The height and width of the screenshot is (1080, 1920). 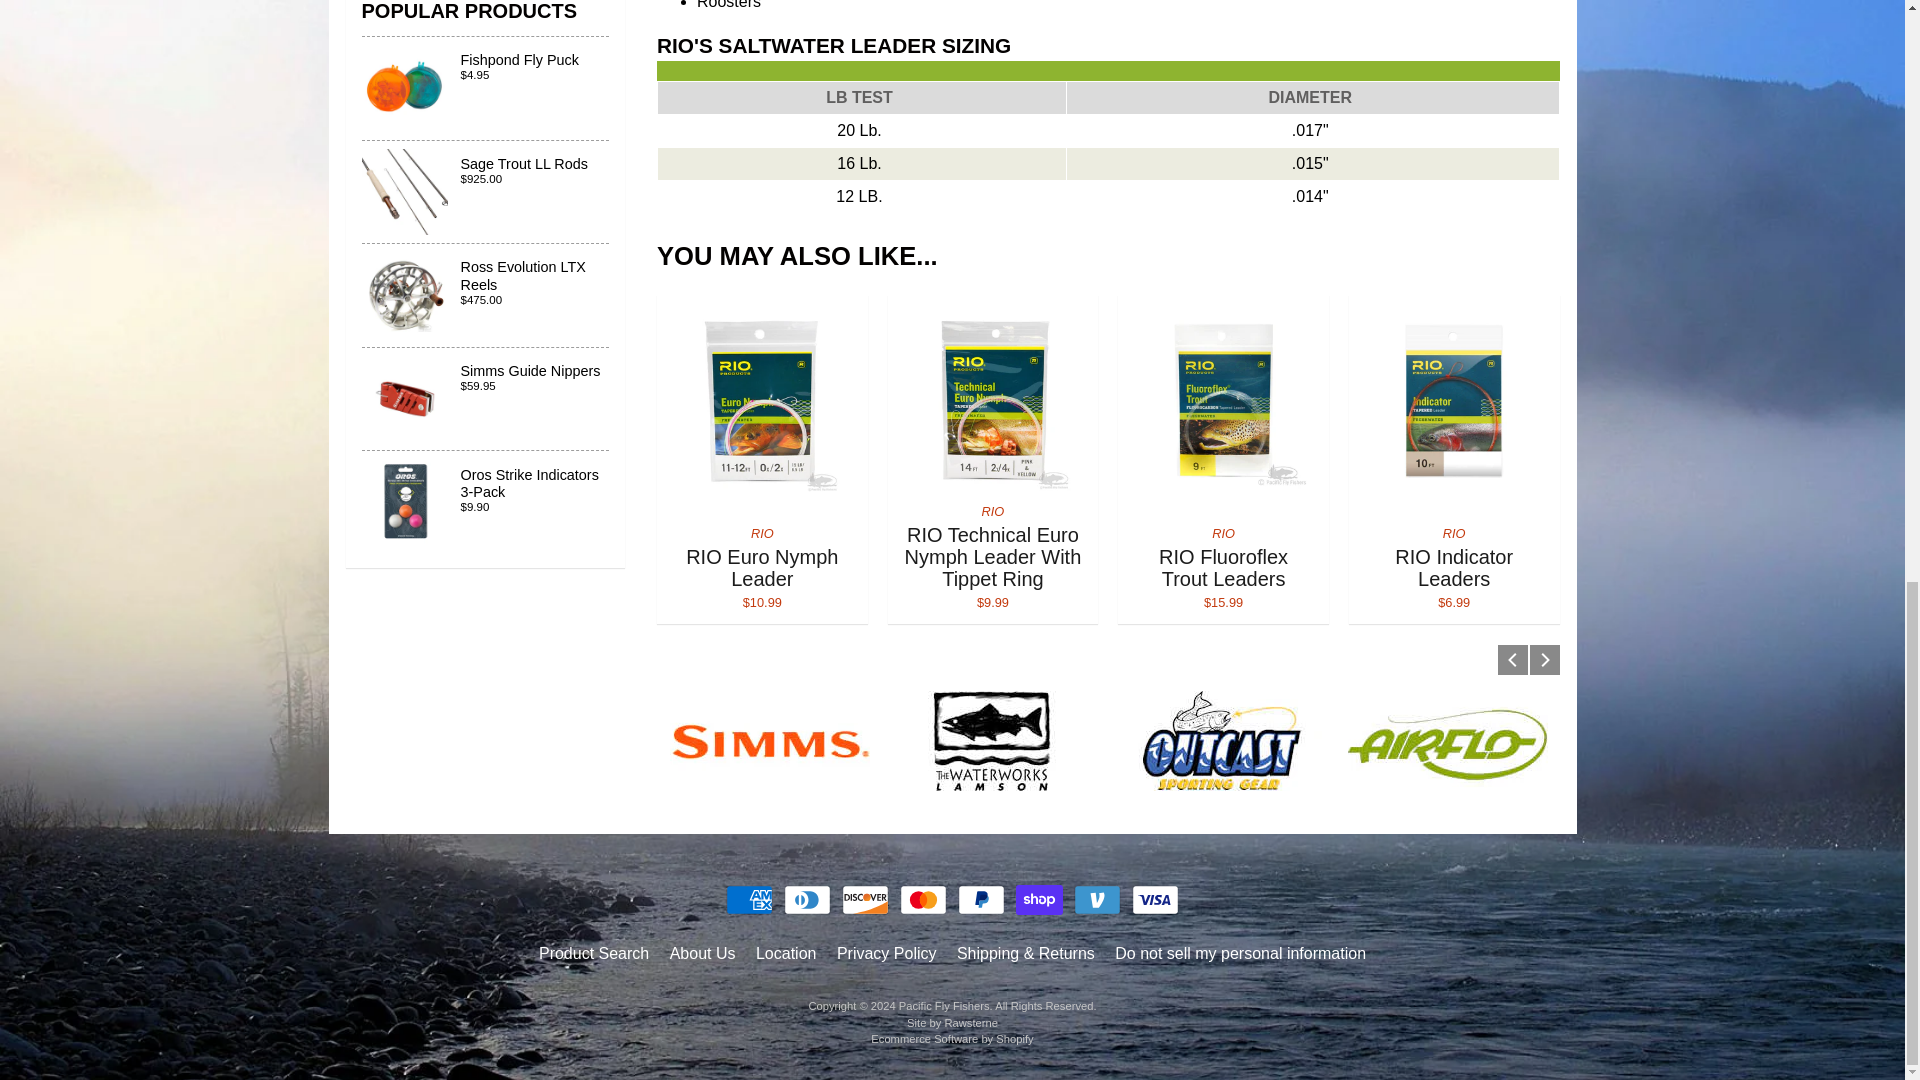 I want to click on Ross Evolution LTX Reels, so click(x=486, y=500).